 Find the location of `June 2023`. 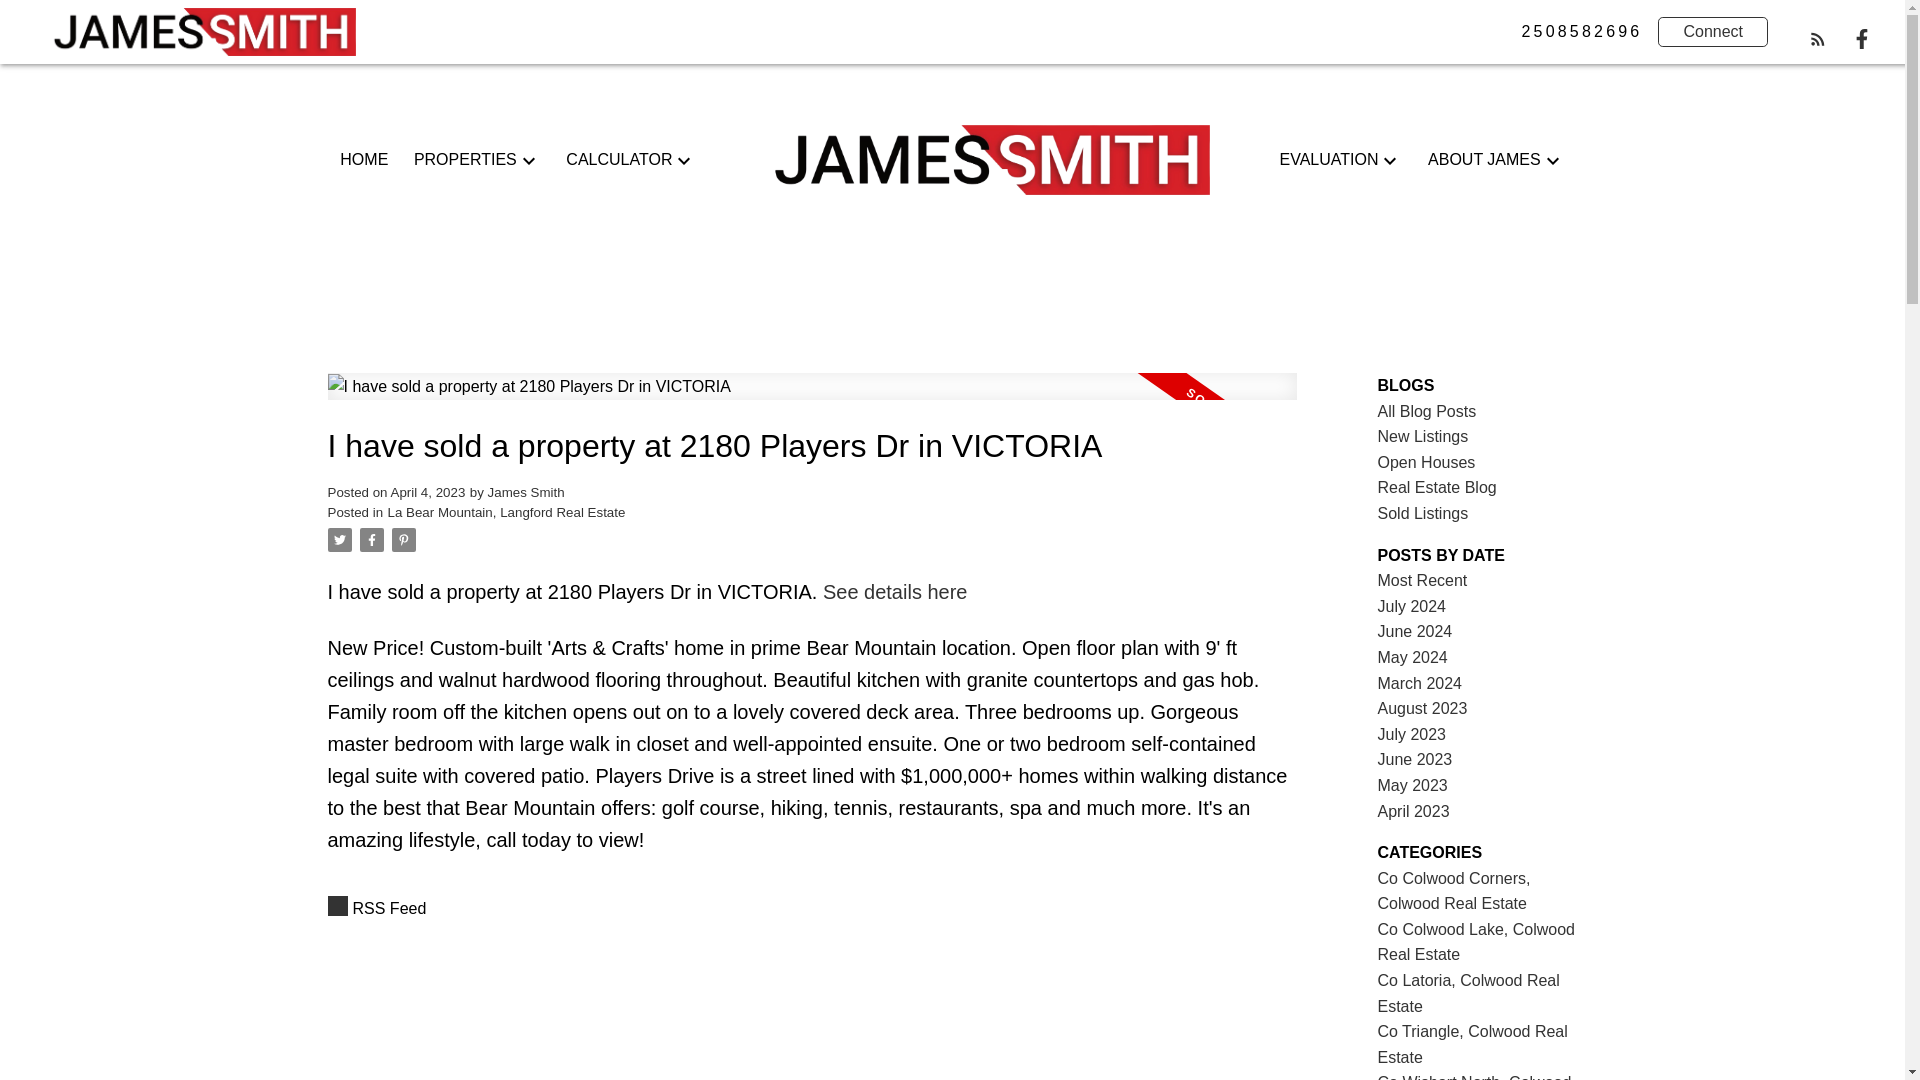

June 2023 is located at coordinates (1416, 758).